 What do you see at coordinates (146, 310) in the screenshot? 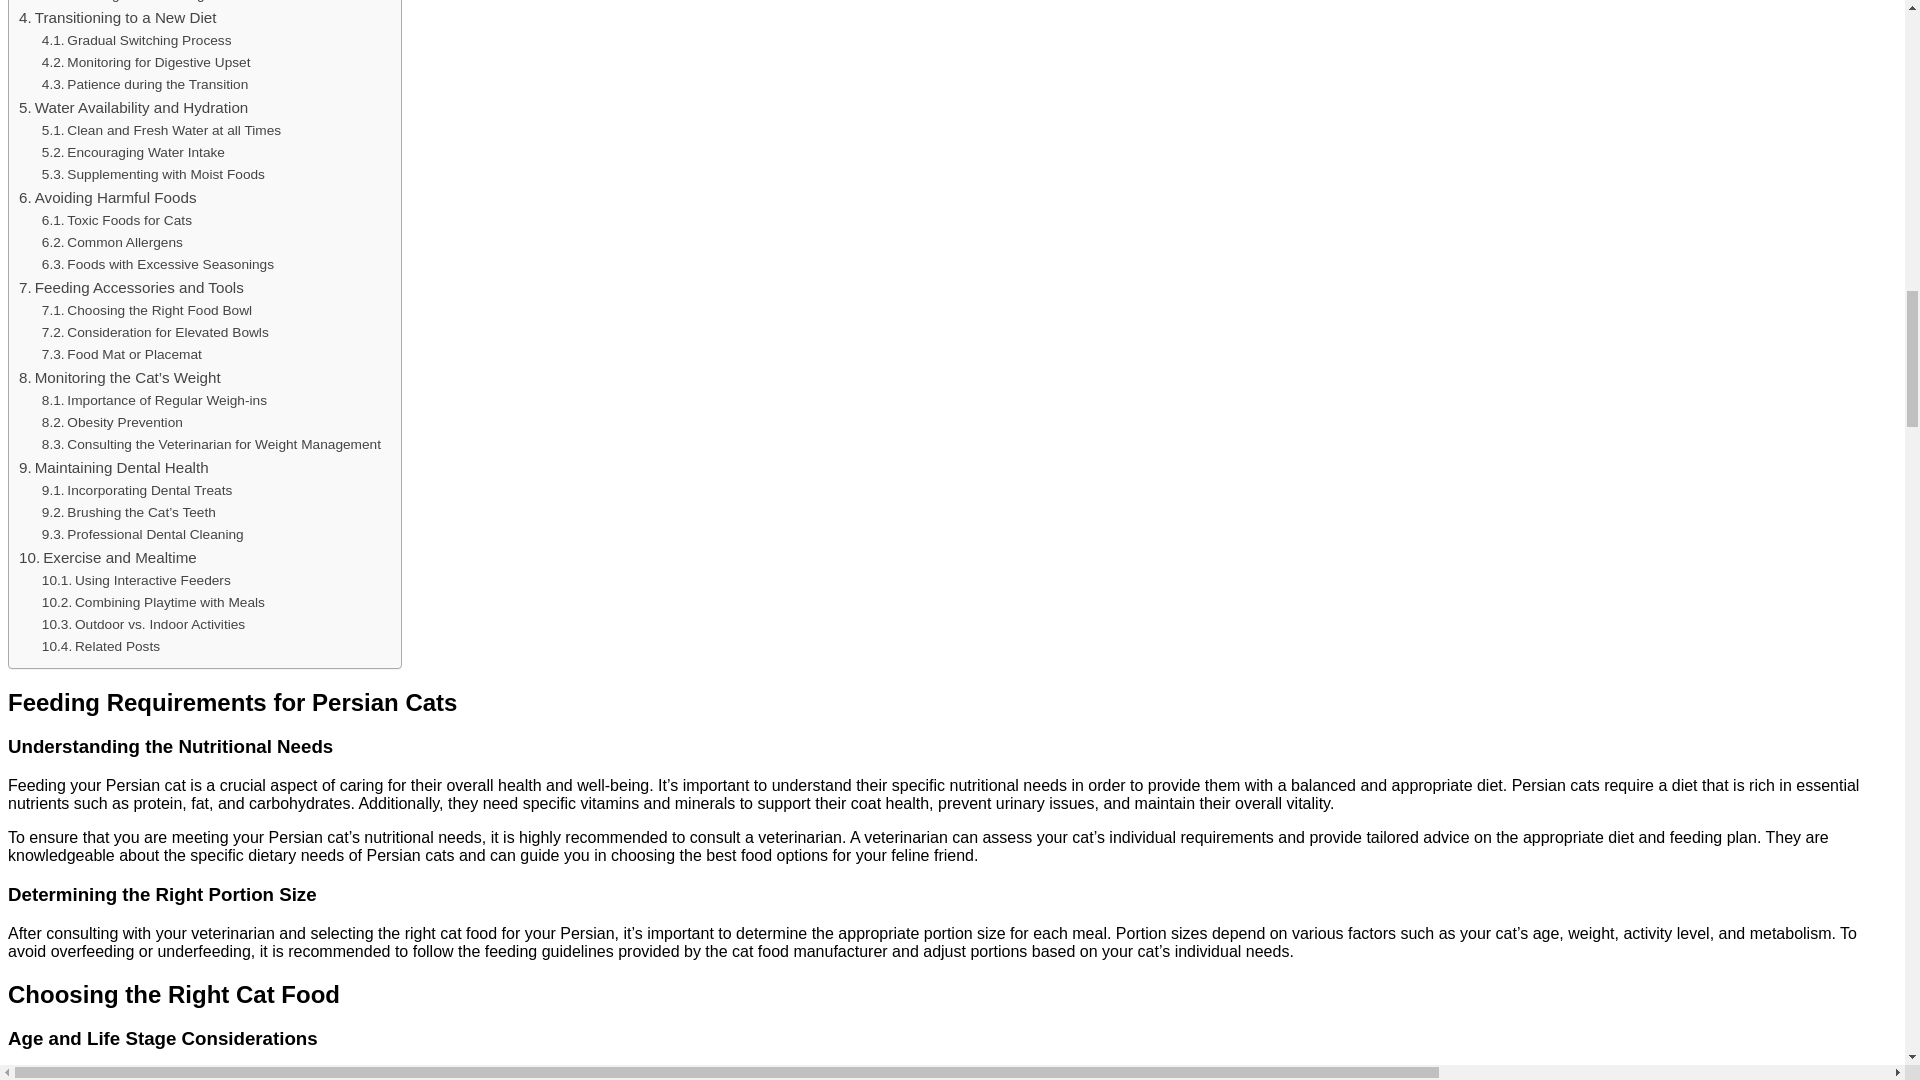
I see `Choosing the Right Food Bowl` at bounding box center [146, 310].